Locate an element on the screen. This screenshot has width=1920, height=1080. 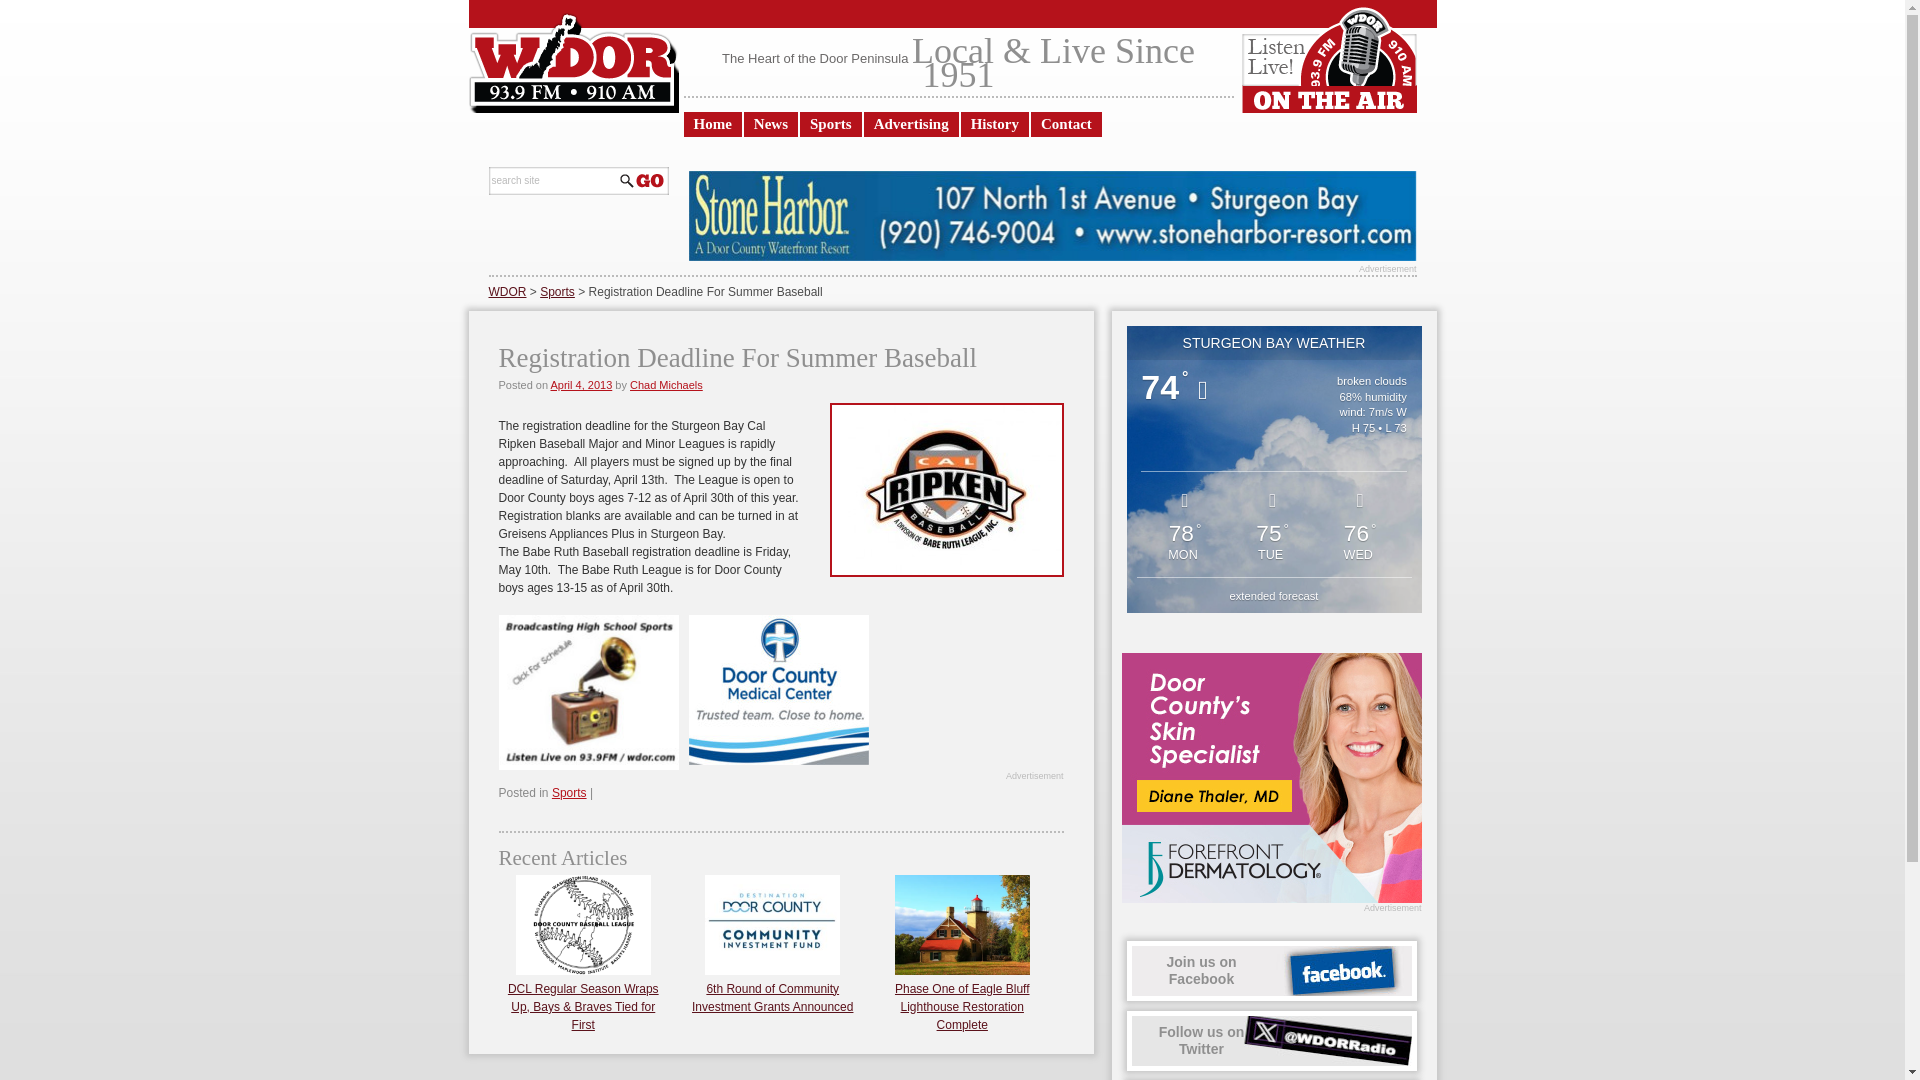
View all posts by Chad Michaels is located at coordinates (666, 384).